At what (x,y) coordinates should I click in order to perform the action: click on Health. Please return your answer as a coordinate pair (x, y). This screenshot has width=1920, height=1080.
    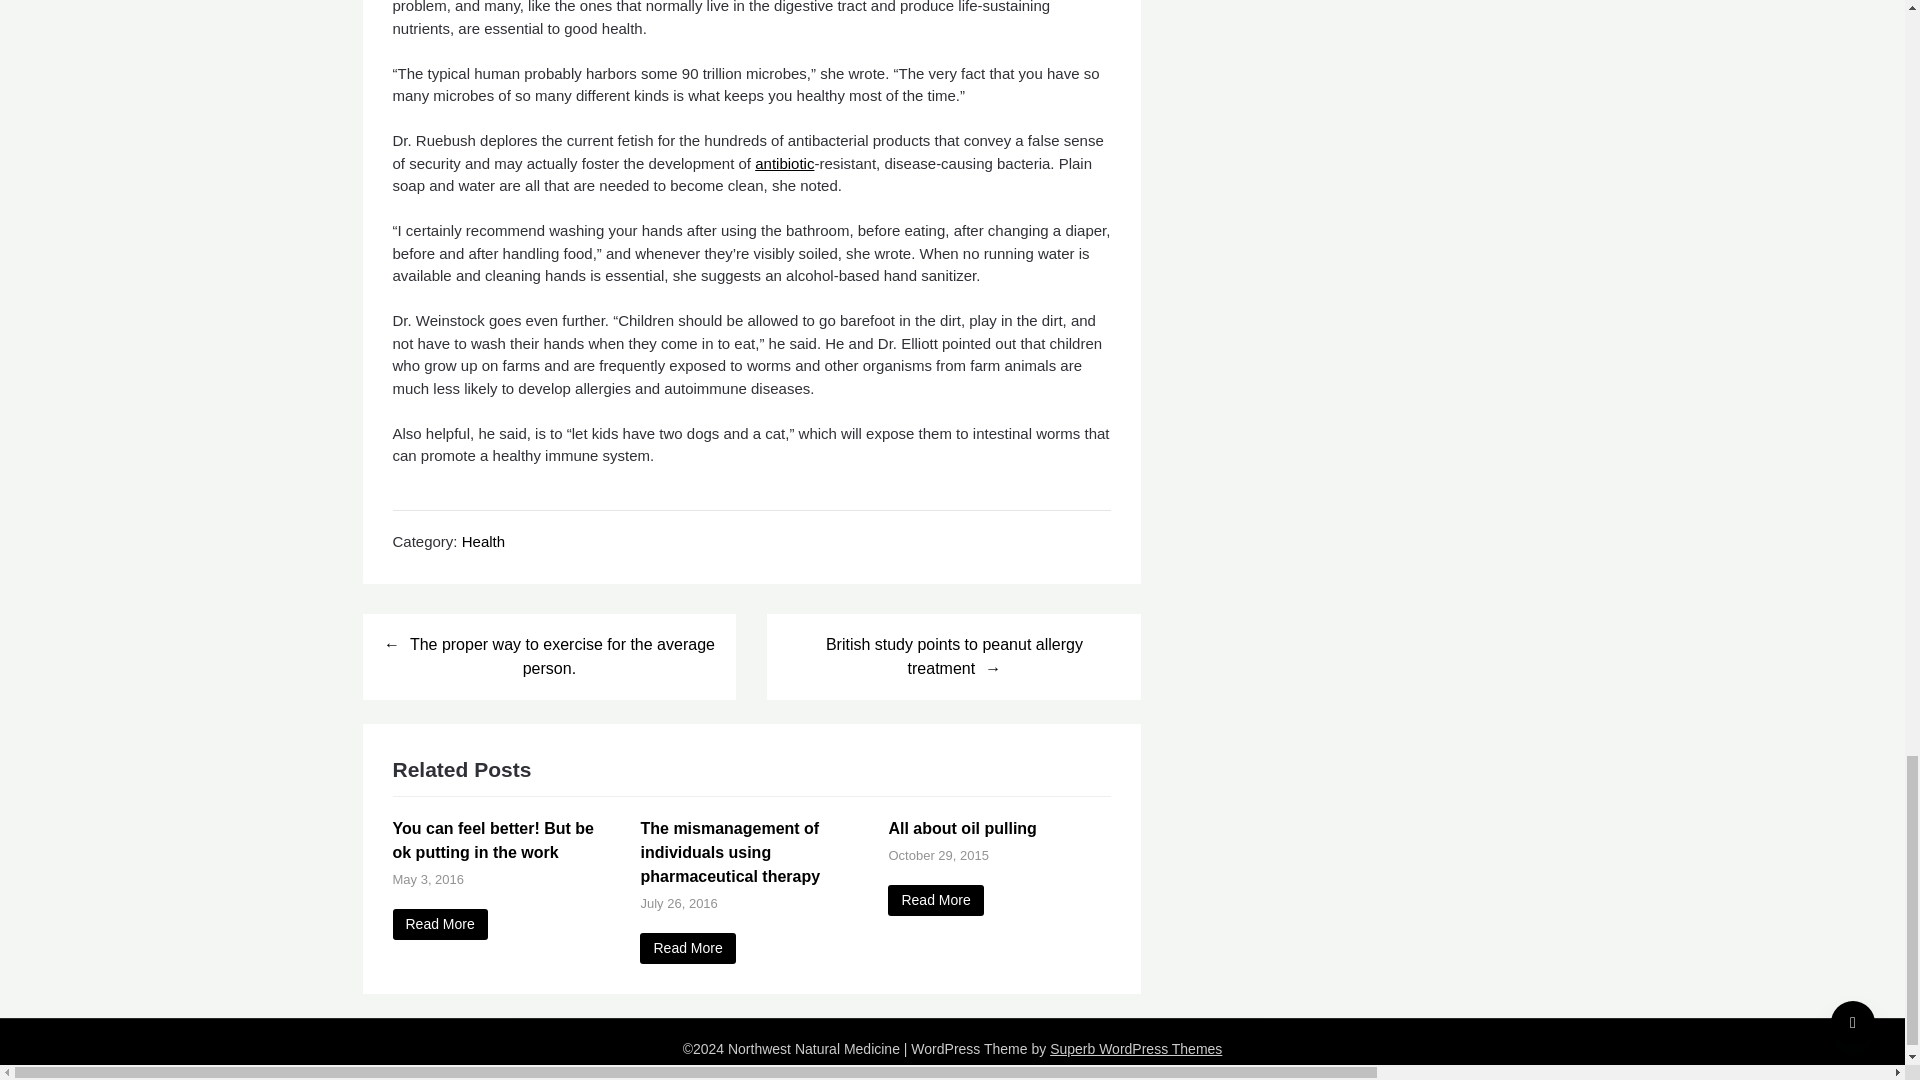
    Looking at the image, I should click on (483, 541).